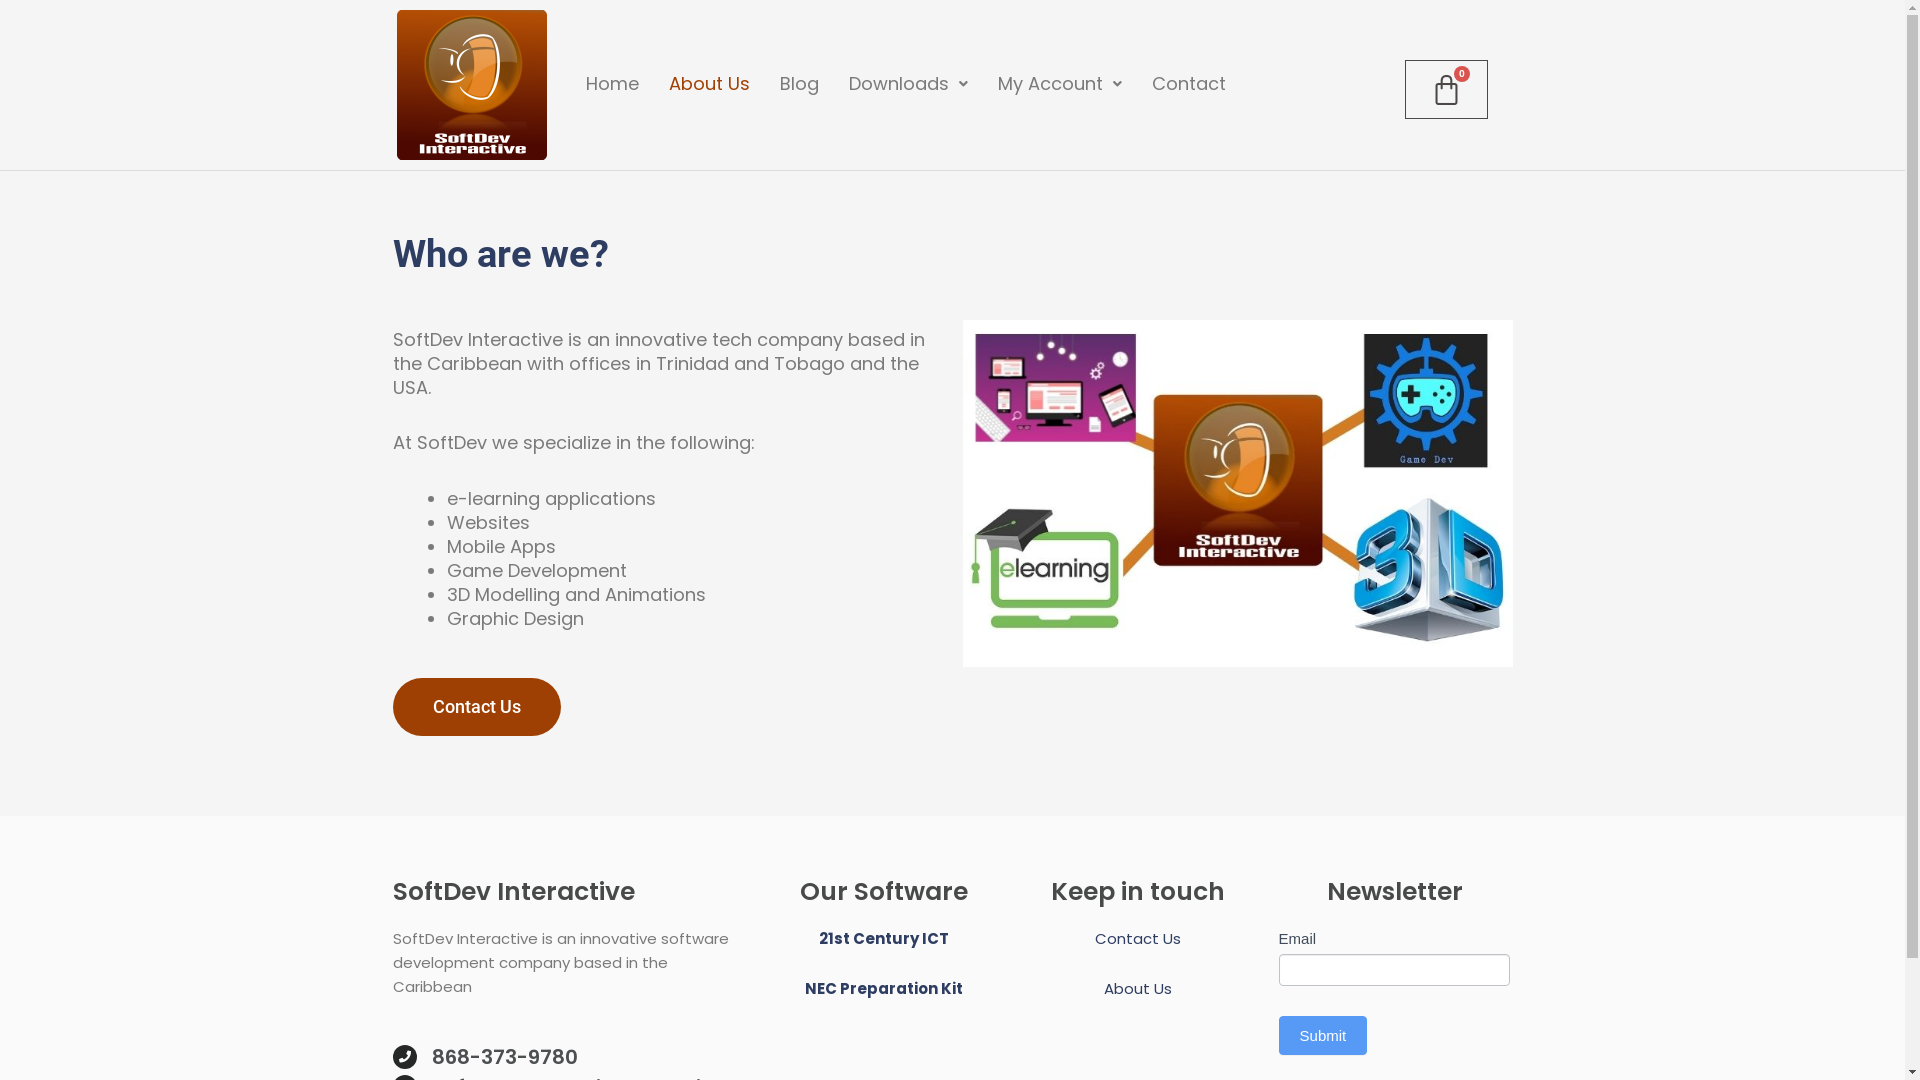  Describe the element at coordinates (884, 988) in the screenshot. I see `NEC Preparation Kit` at that location.